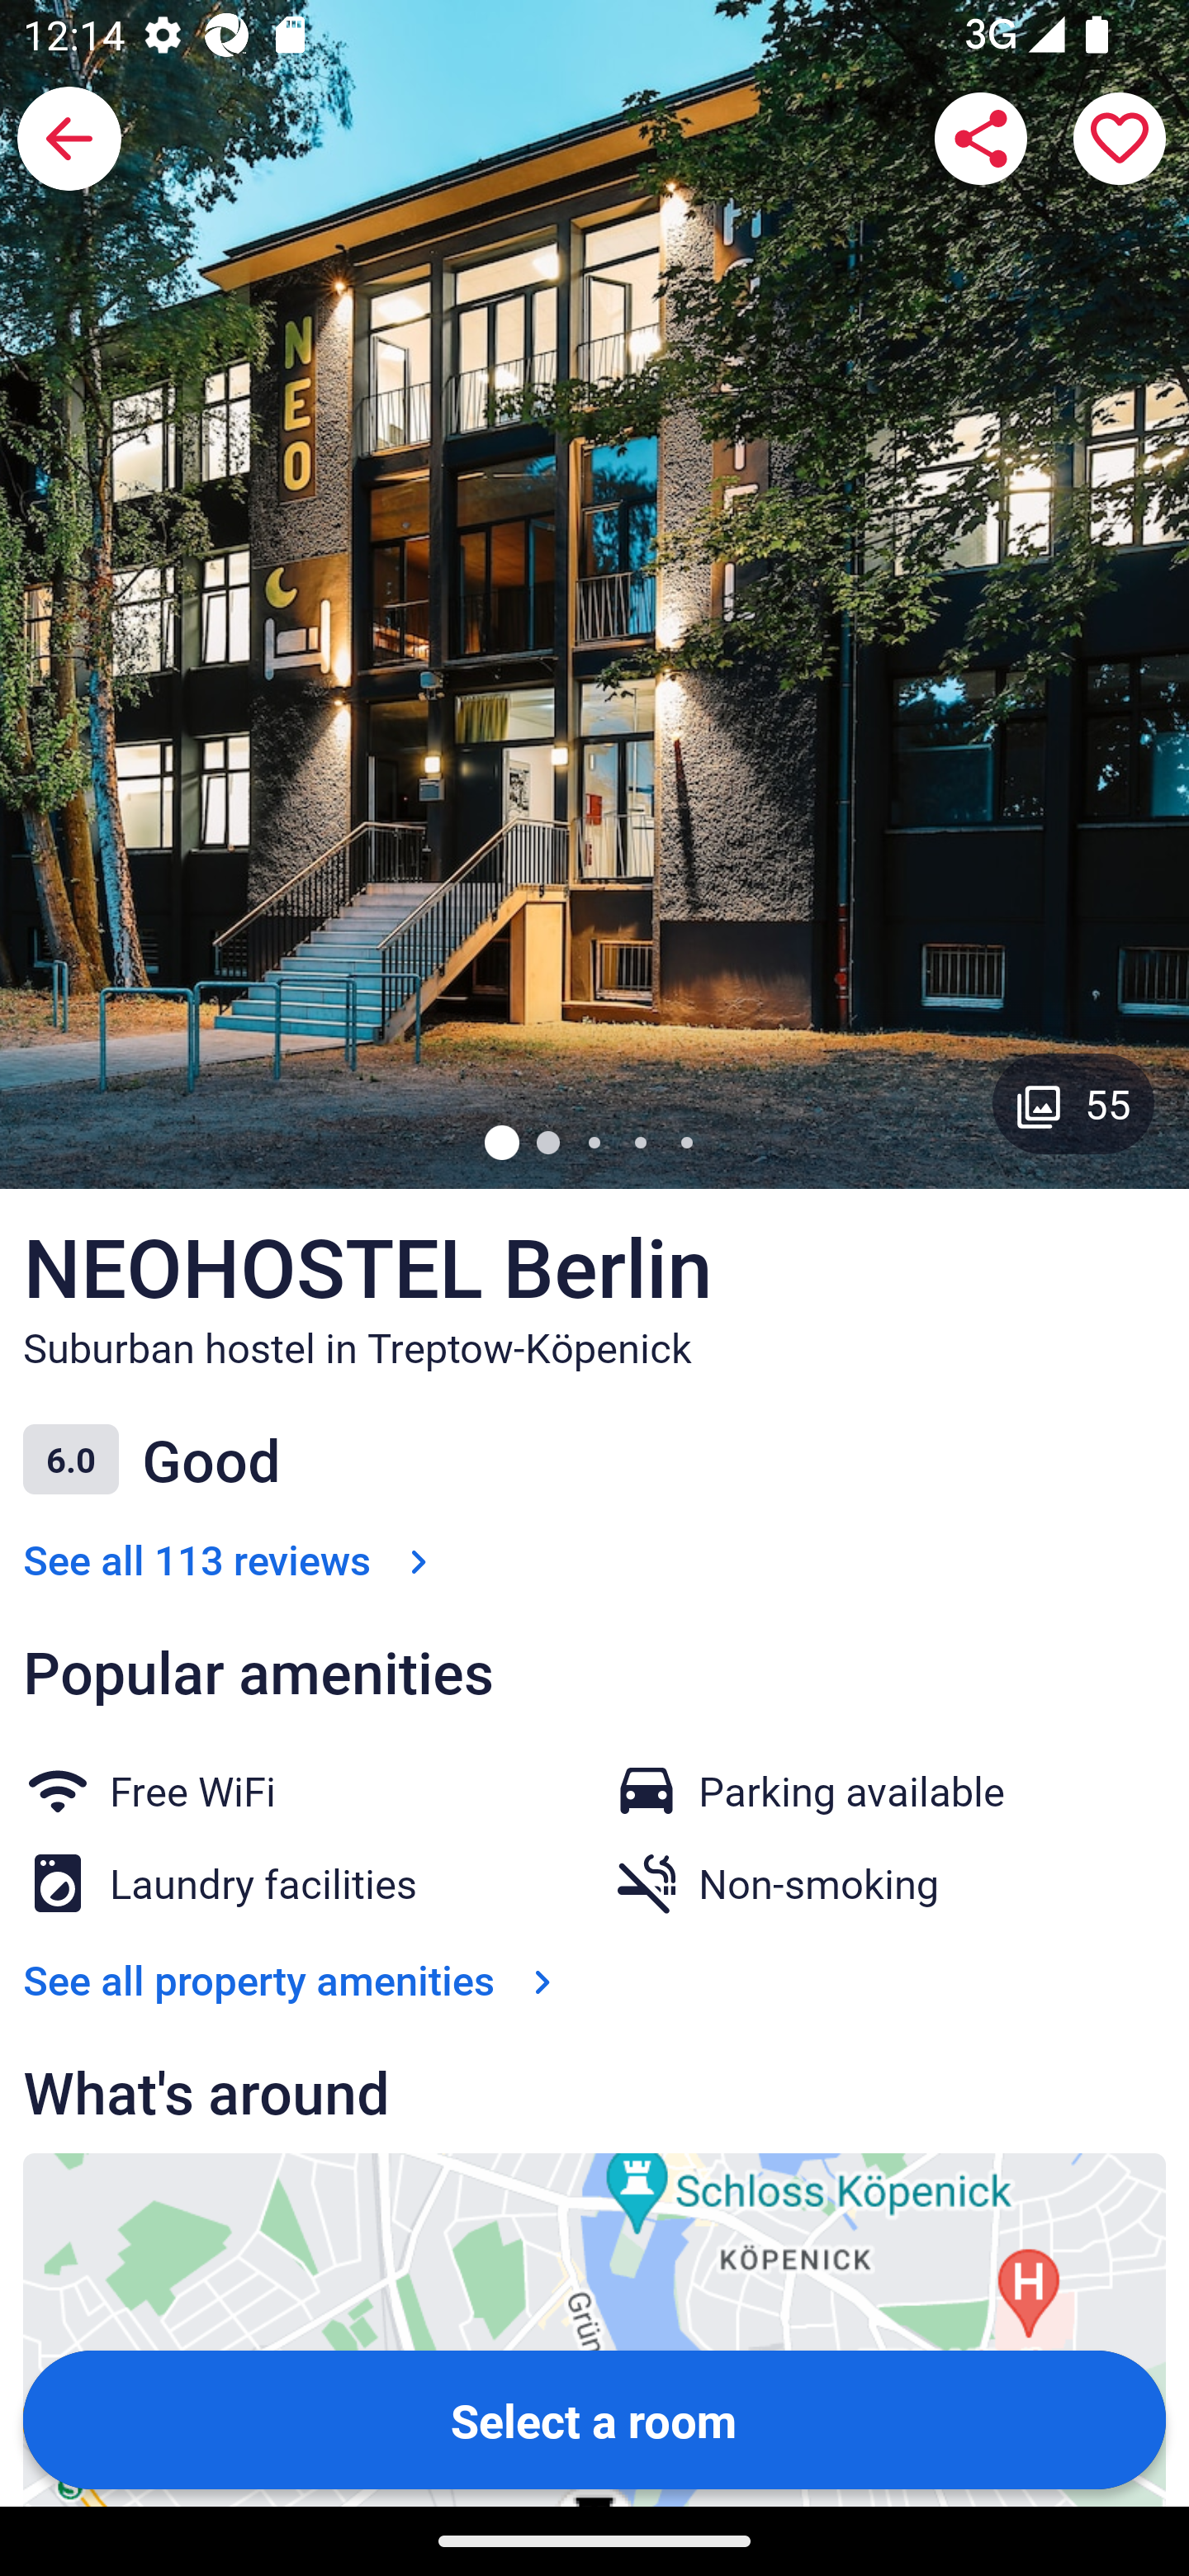 This screenshot has width=1189, height=2576. I want to click on See all property amenities, so click(294, 1981).